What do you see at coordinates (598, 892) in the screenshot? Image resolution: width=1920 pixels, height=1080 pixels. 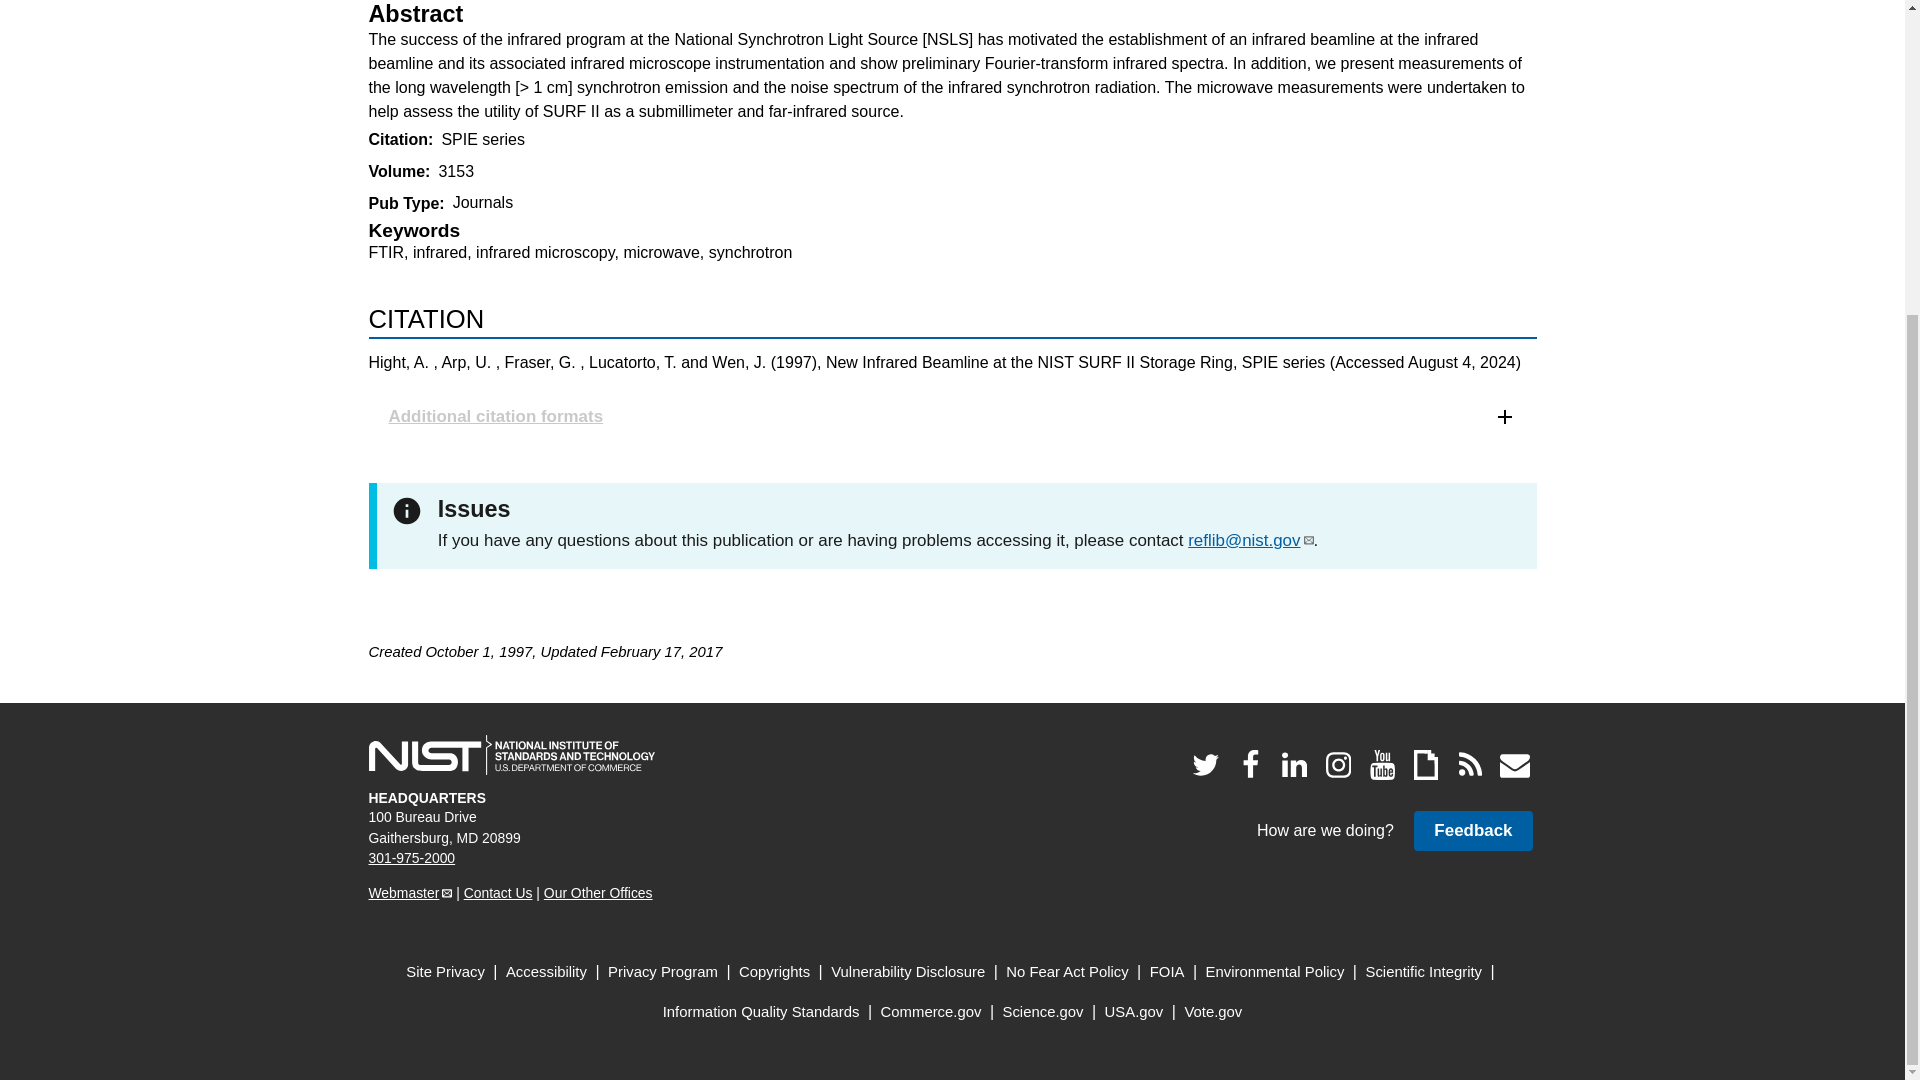 I see `Our Other Offices` at bounding box center [598, 892].